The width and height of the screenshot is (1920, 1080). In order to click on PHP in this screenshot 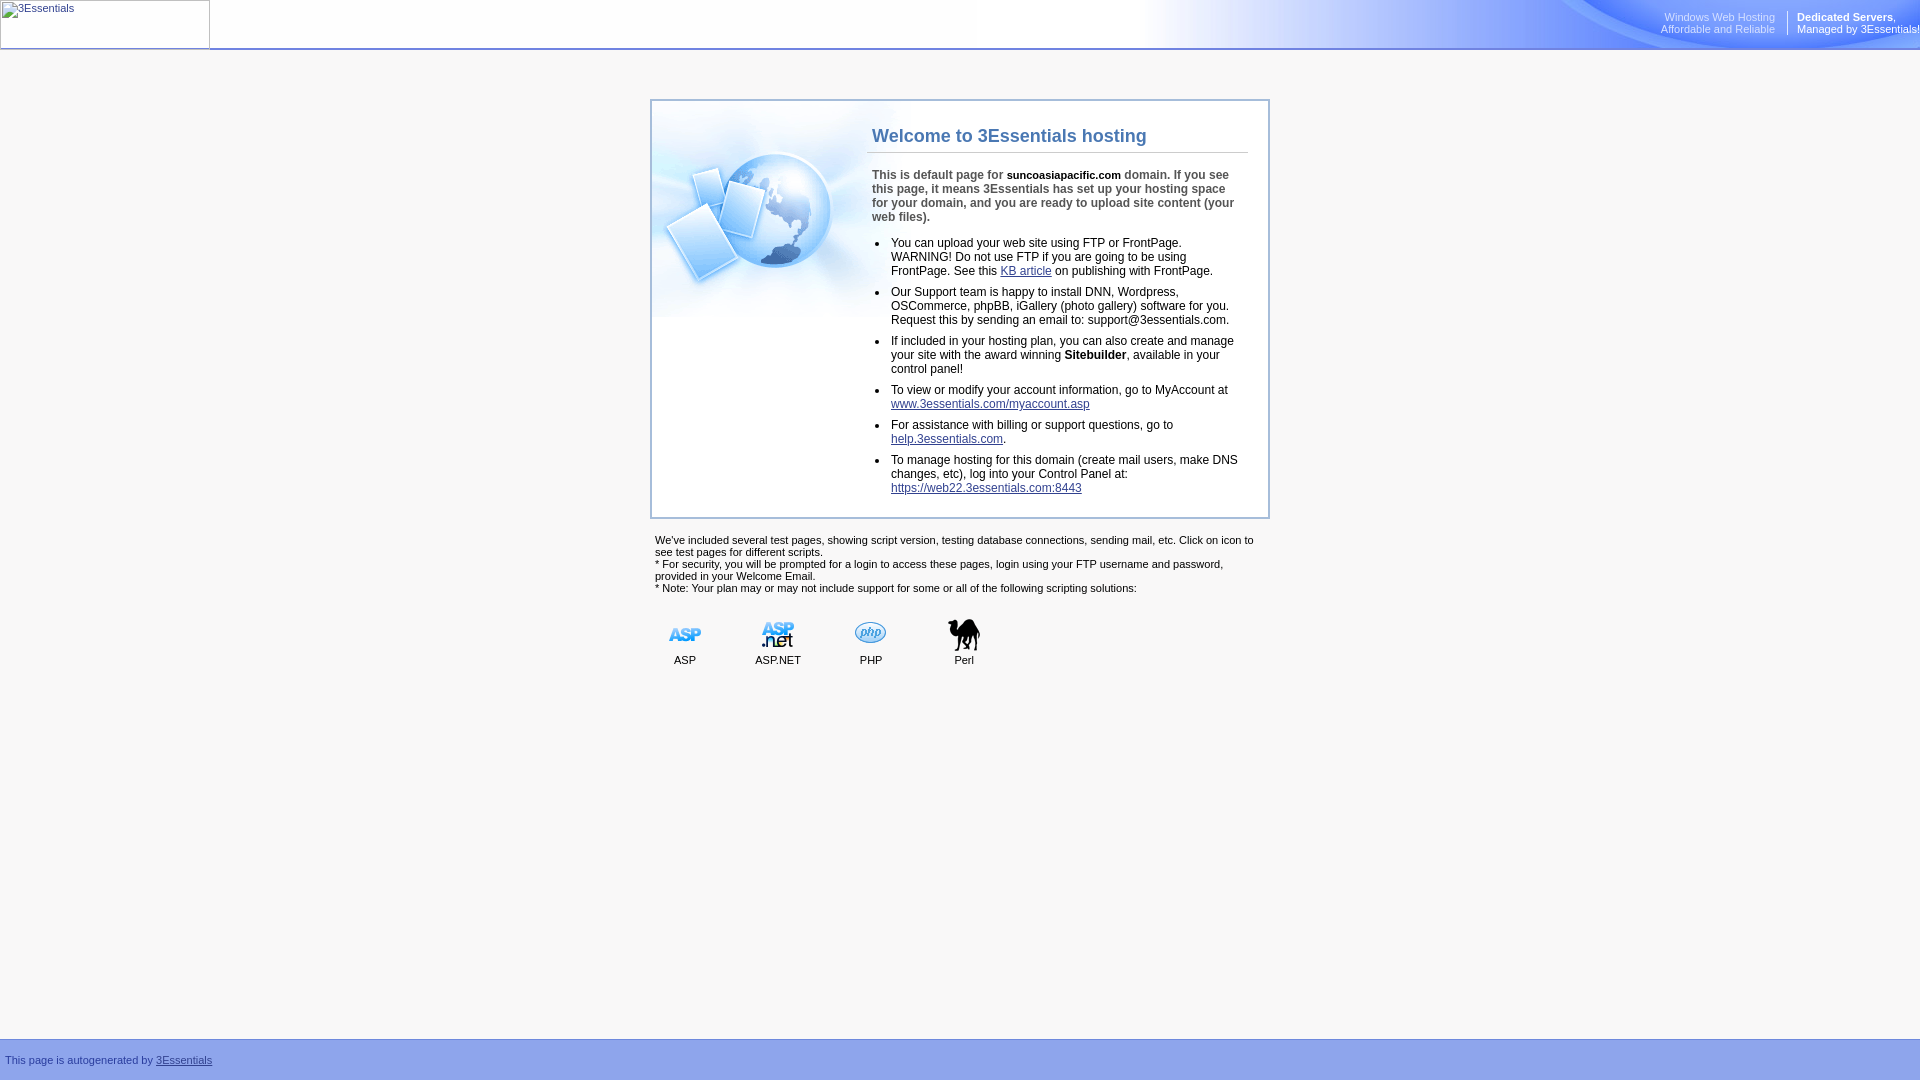, I will do `click(870, 643)`.